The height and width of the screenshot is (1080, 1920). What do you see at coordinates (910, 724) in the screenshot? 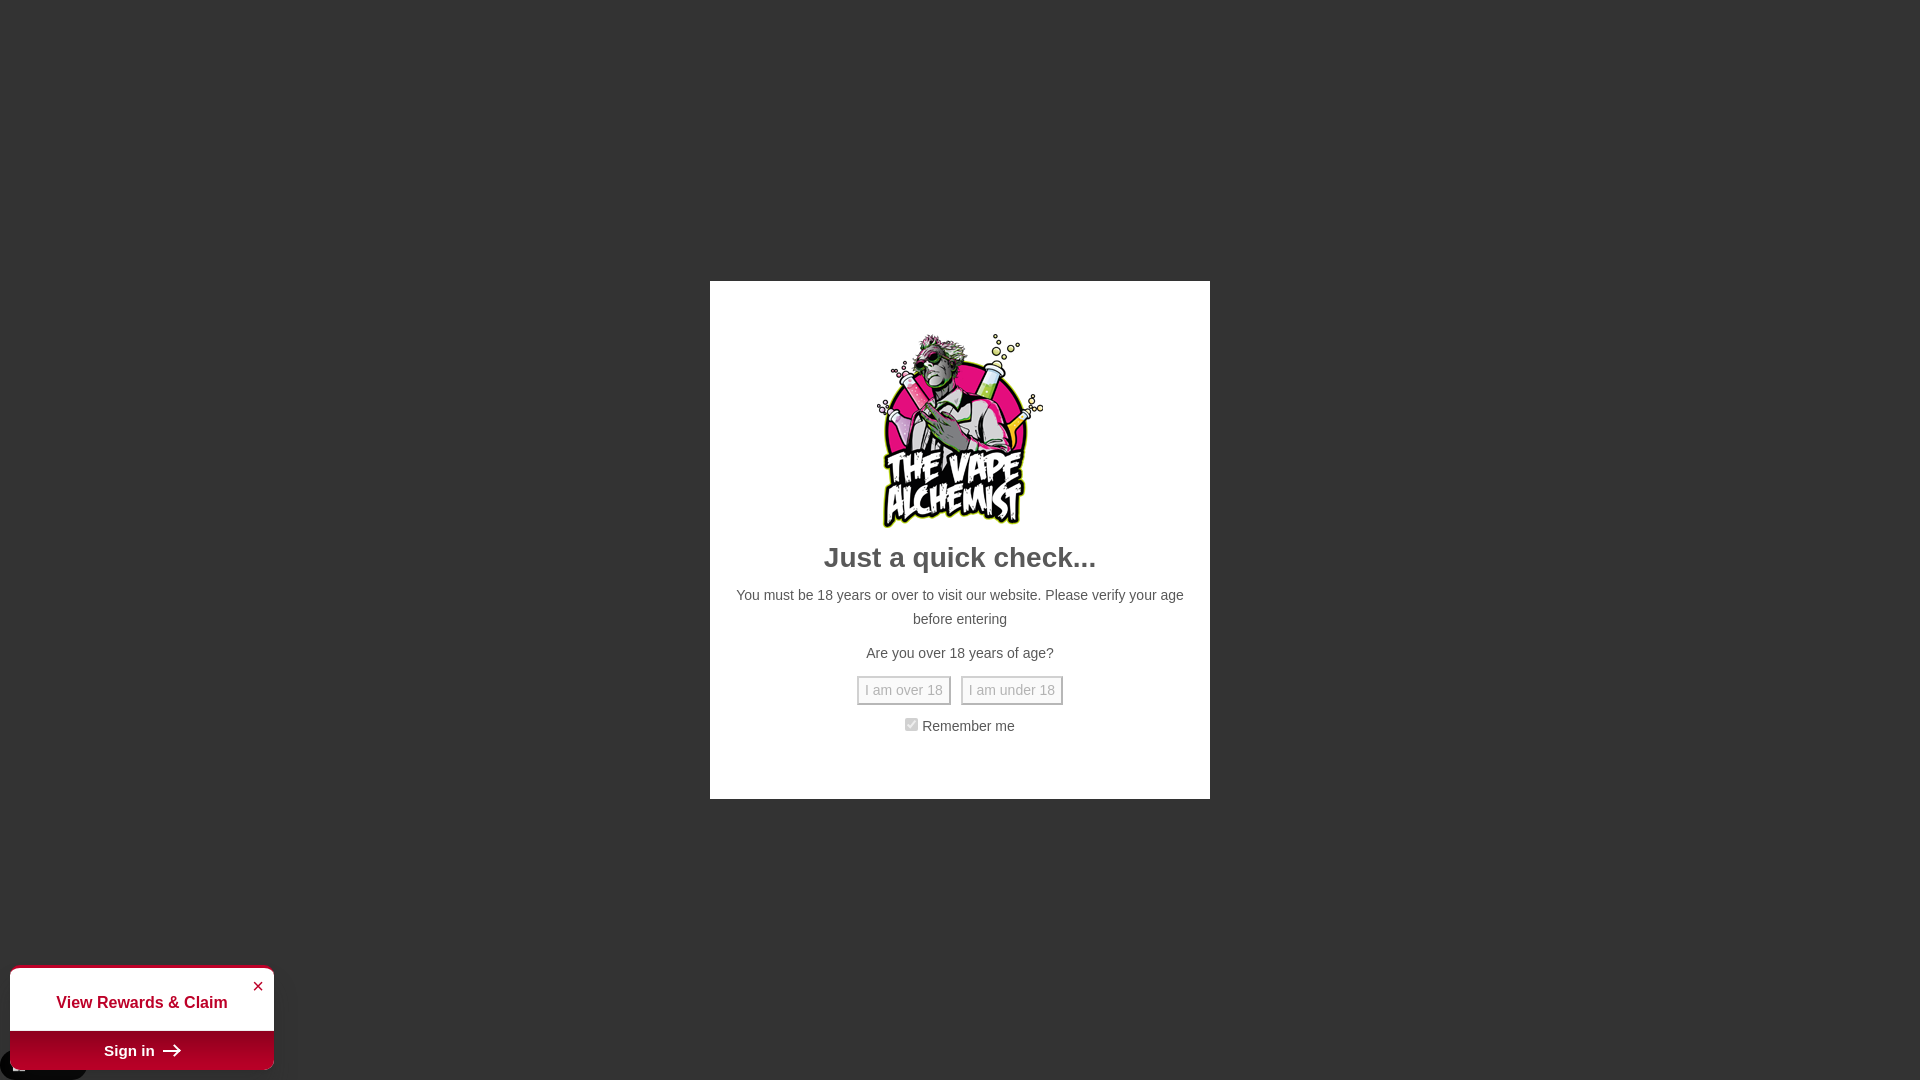
I see `1` at bounding box center [910, 724].